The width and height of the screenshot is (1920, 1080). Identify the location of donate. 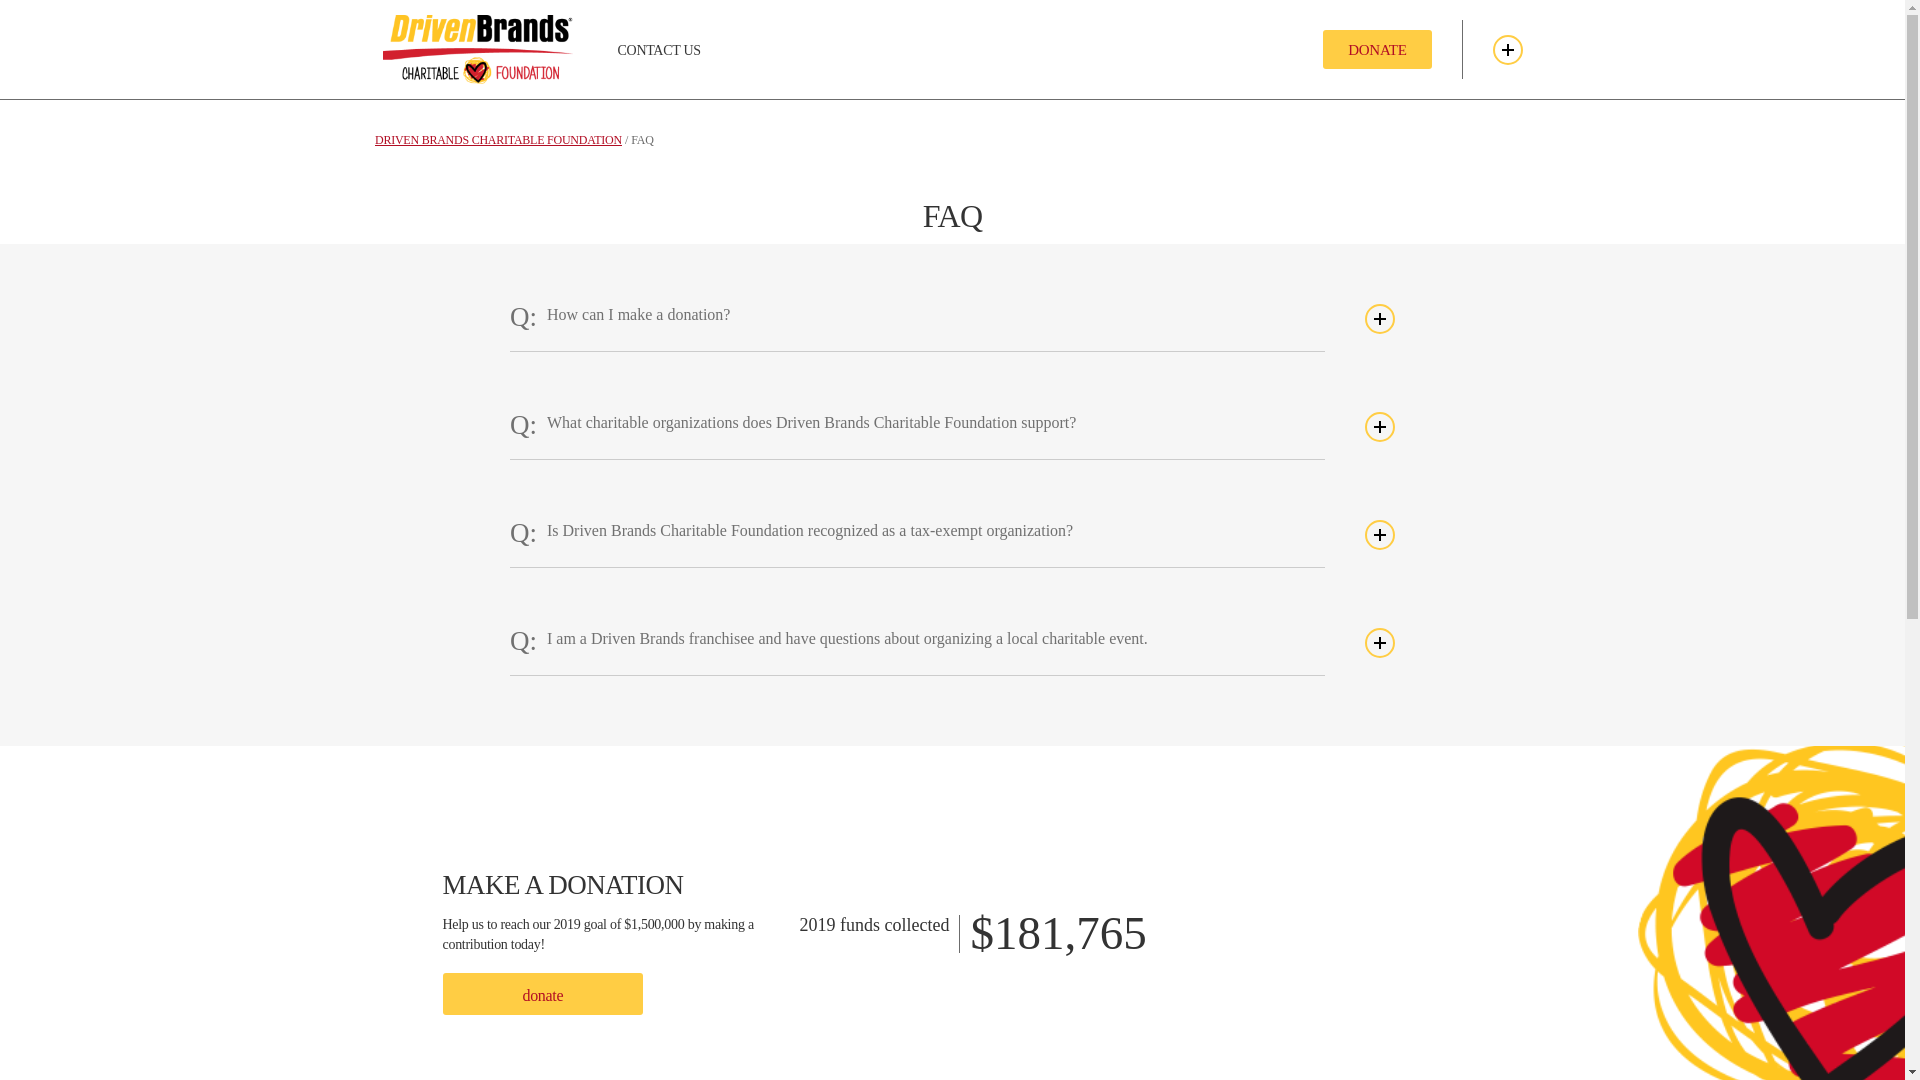
(542, 994).